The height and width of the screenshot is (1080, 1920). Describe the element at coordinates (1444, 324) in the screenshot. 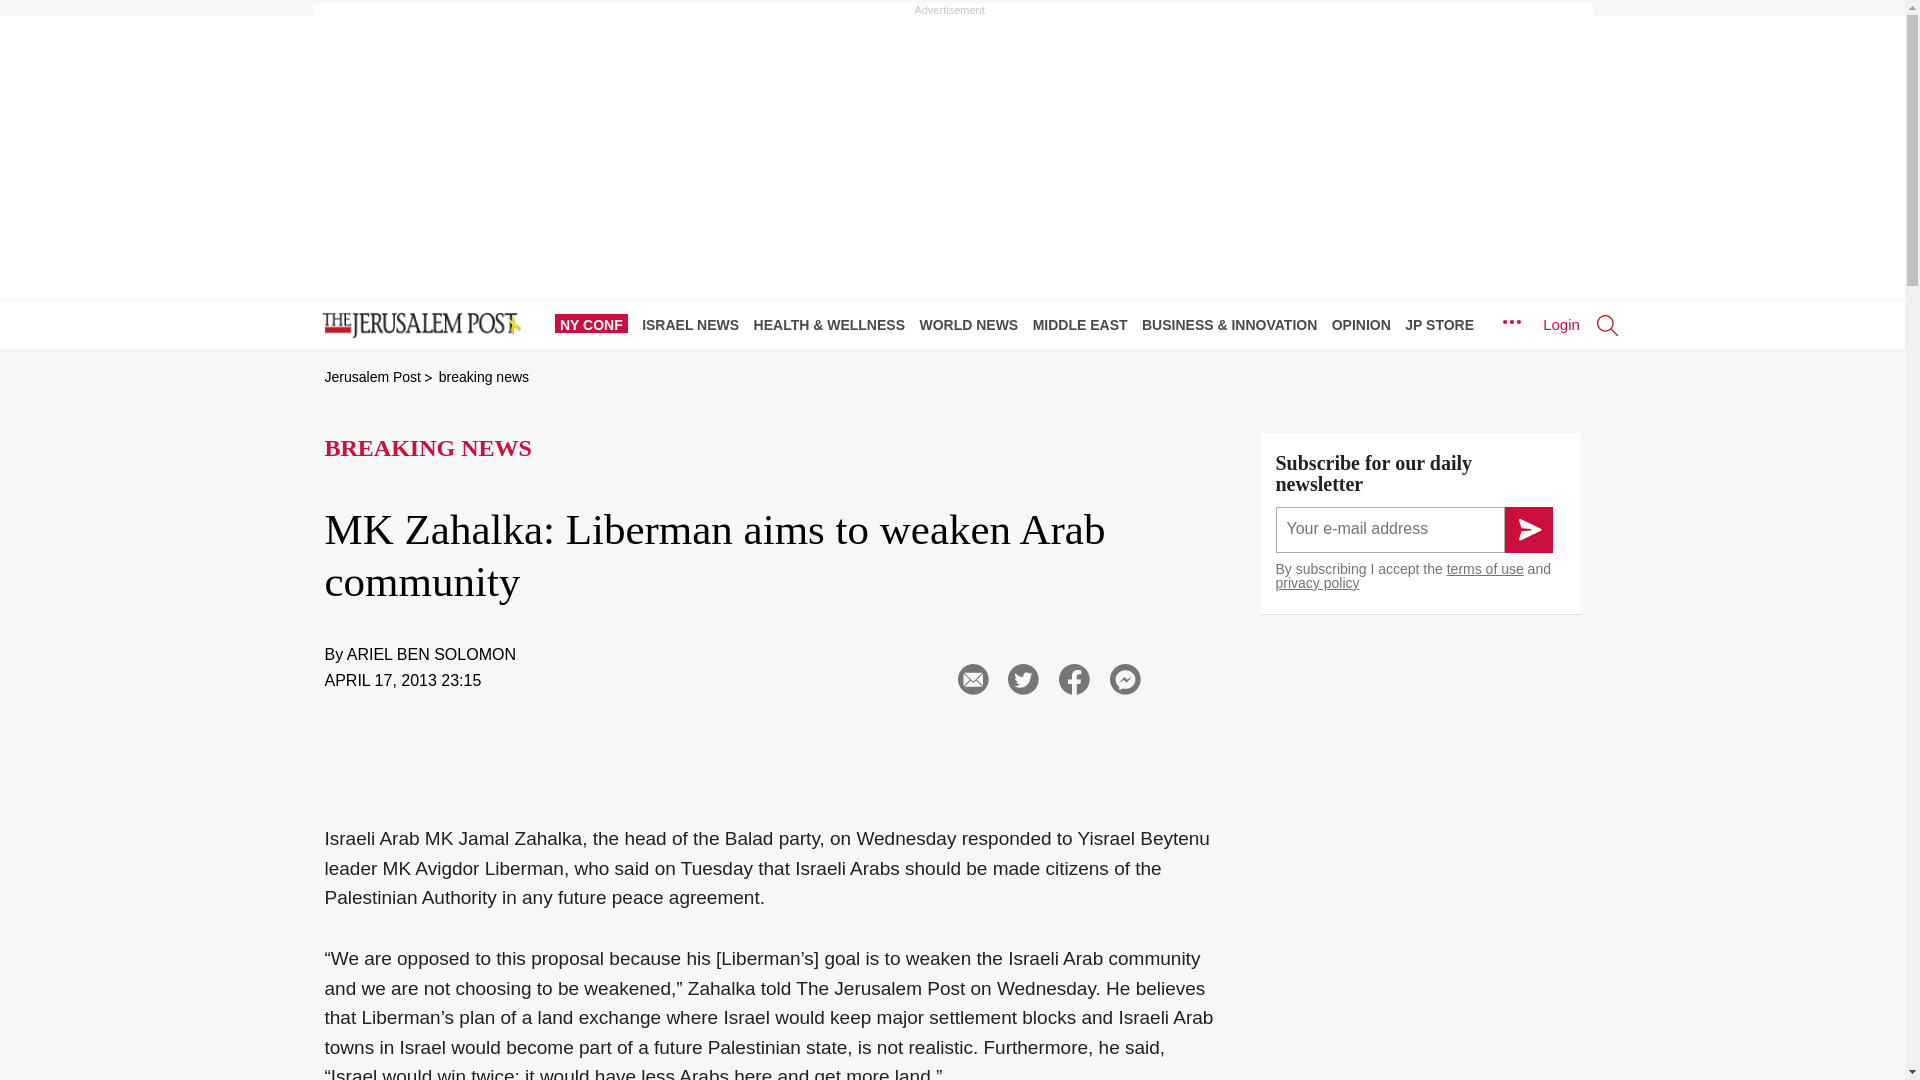

I see `JP STORE` at that location.